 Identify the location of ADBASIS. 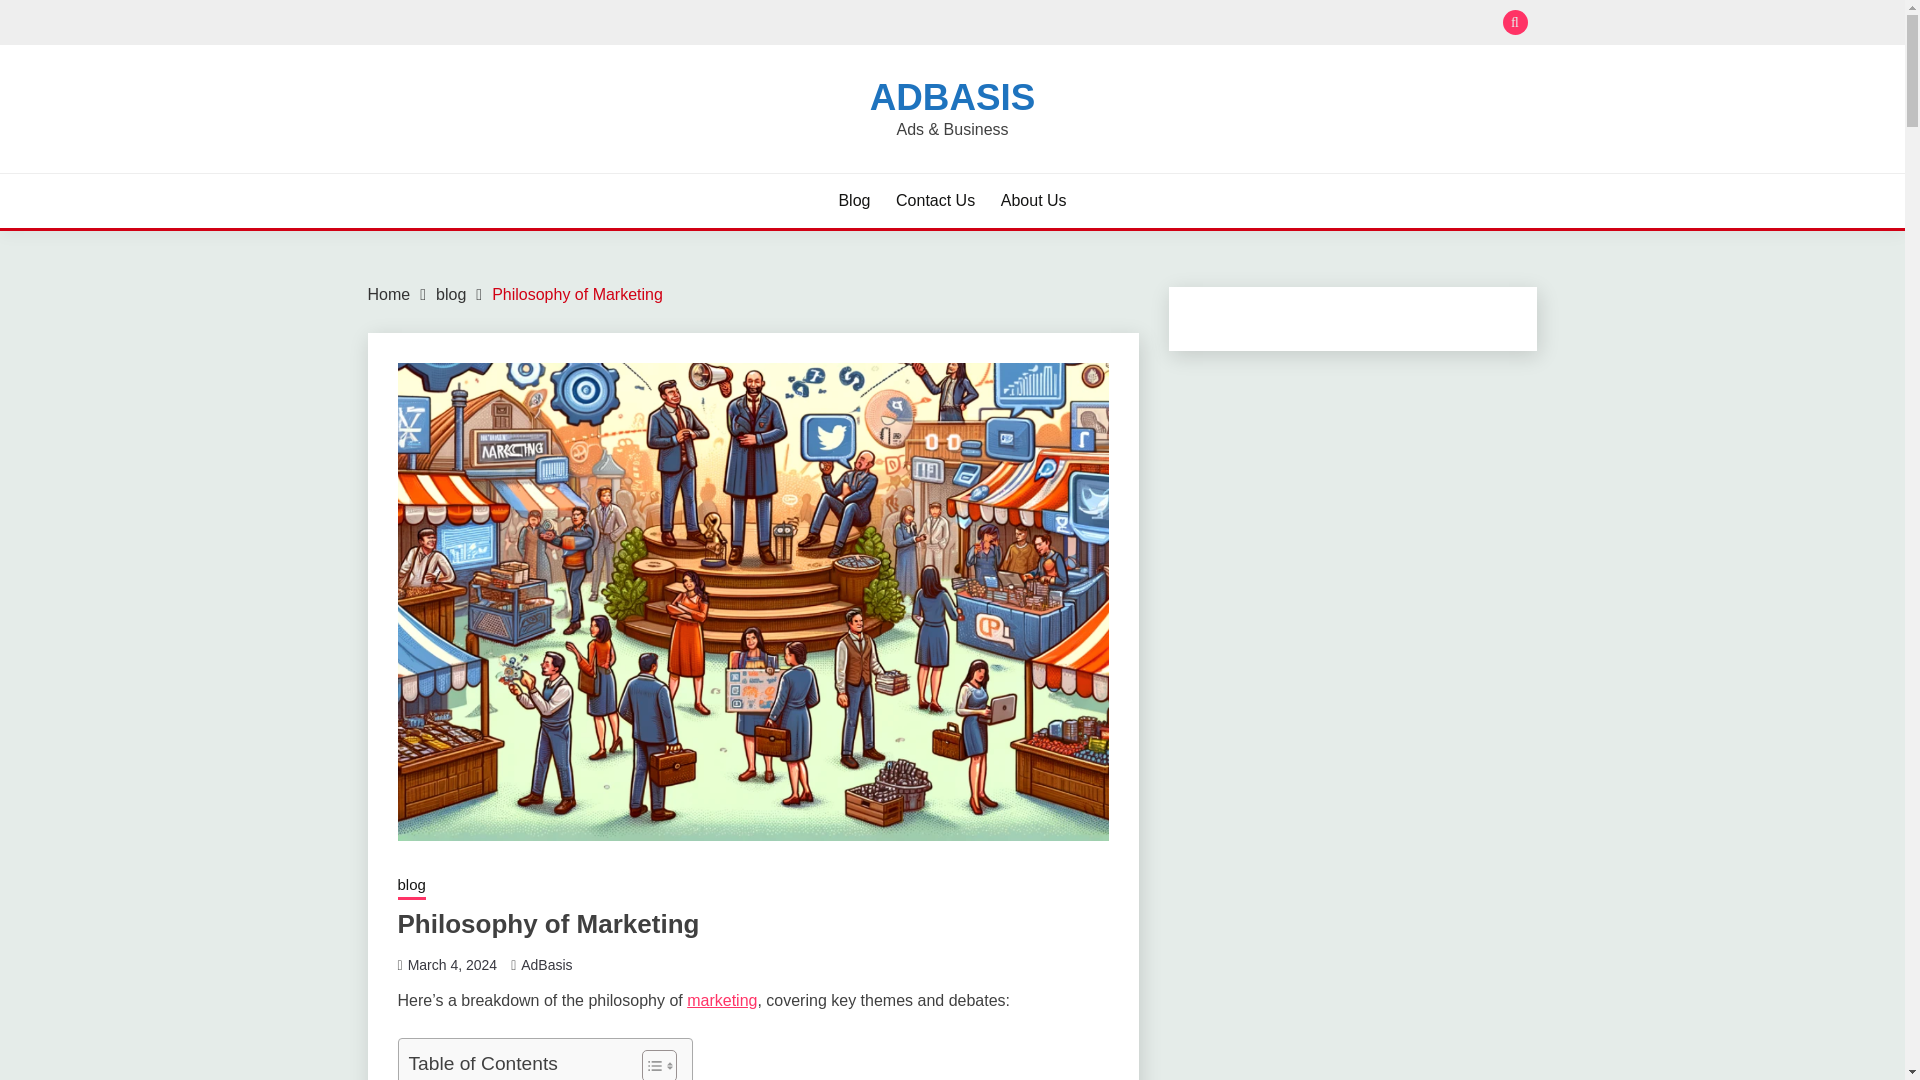
(952, 96).